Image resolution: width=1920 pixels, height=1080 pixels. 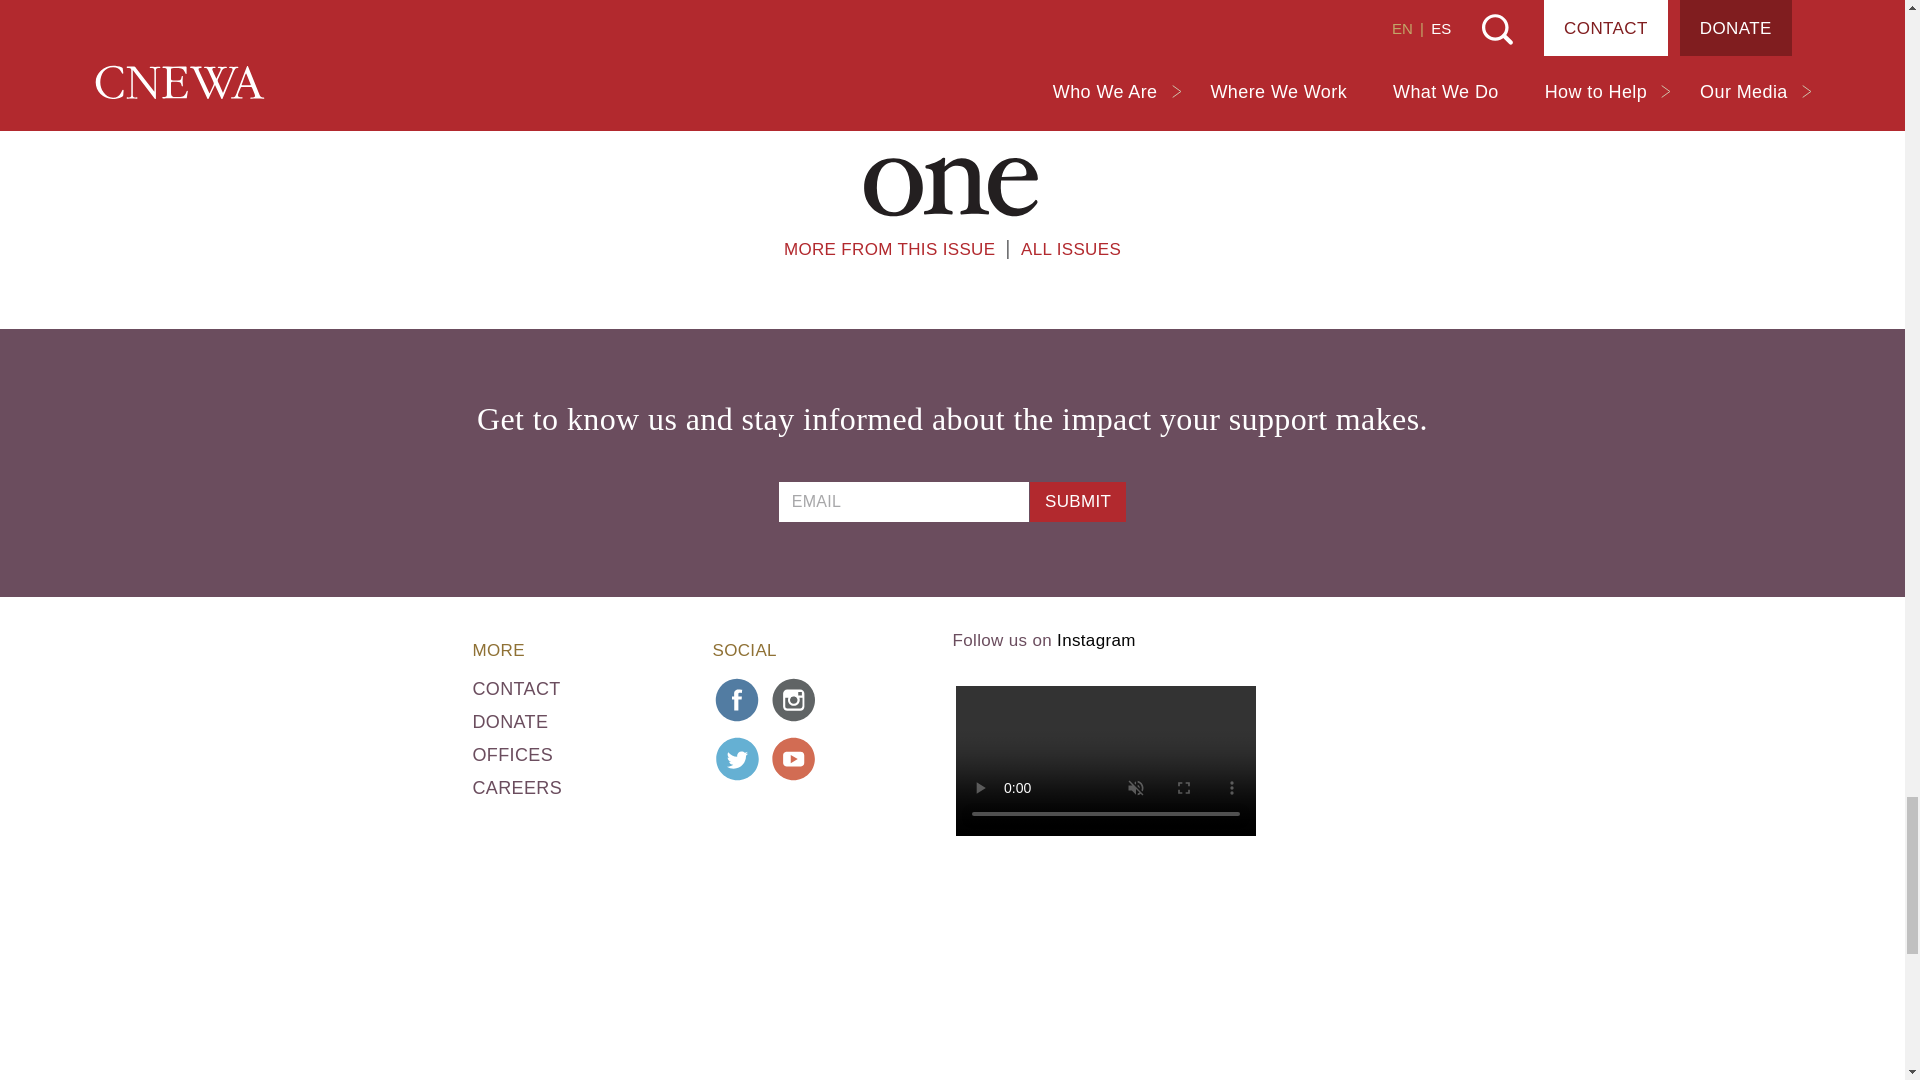 I want to click on Visit CNEWA on Facebook, so click(x=737, y=700).